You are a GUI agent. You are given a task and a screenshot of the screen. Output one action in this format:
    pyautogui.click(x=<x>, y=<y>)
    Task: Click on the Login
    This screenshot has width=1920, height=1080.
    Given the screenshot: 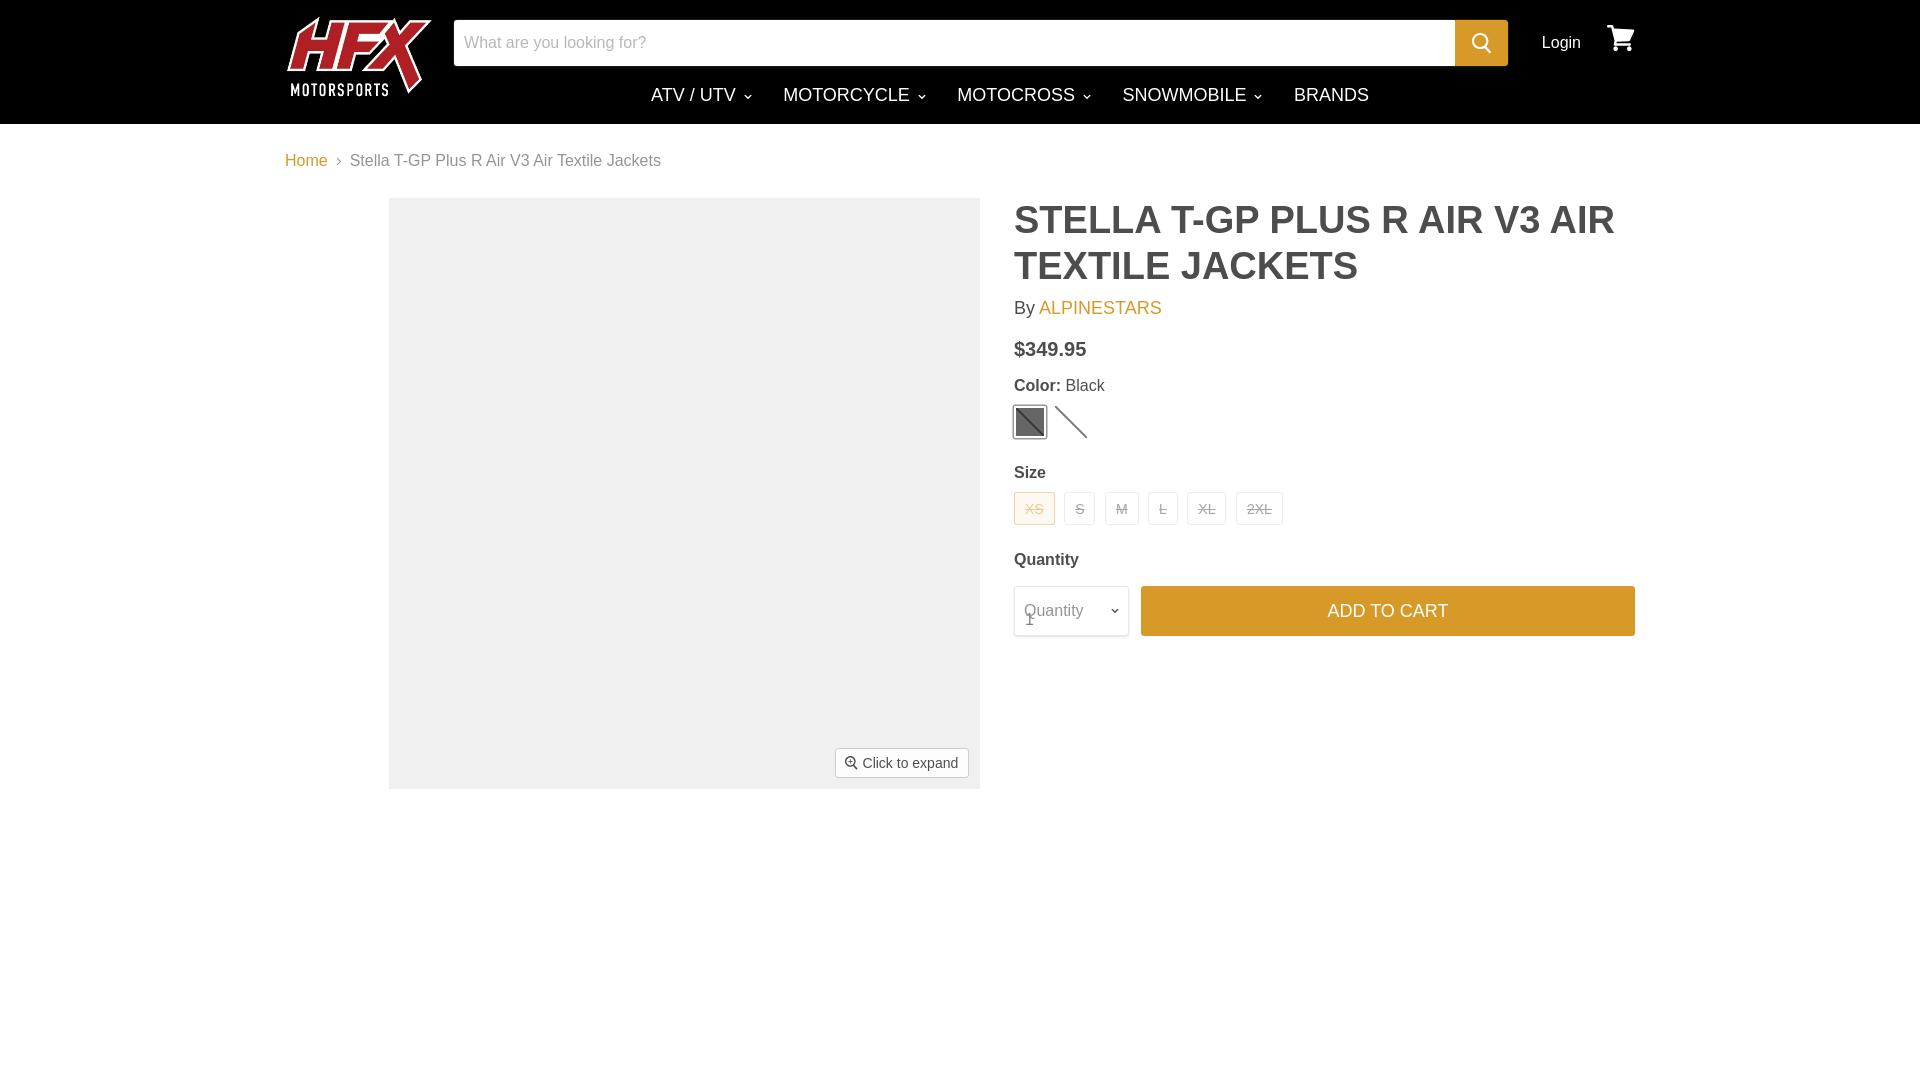 What is the action you would take?
    pyautogui.click(x=1560, y=42)
    